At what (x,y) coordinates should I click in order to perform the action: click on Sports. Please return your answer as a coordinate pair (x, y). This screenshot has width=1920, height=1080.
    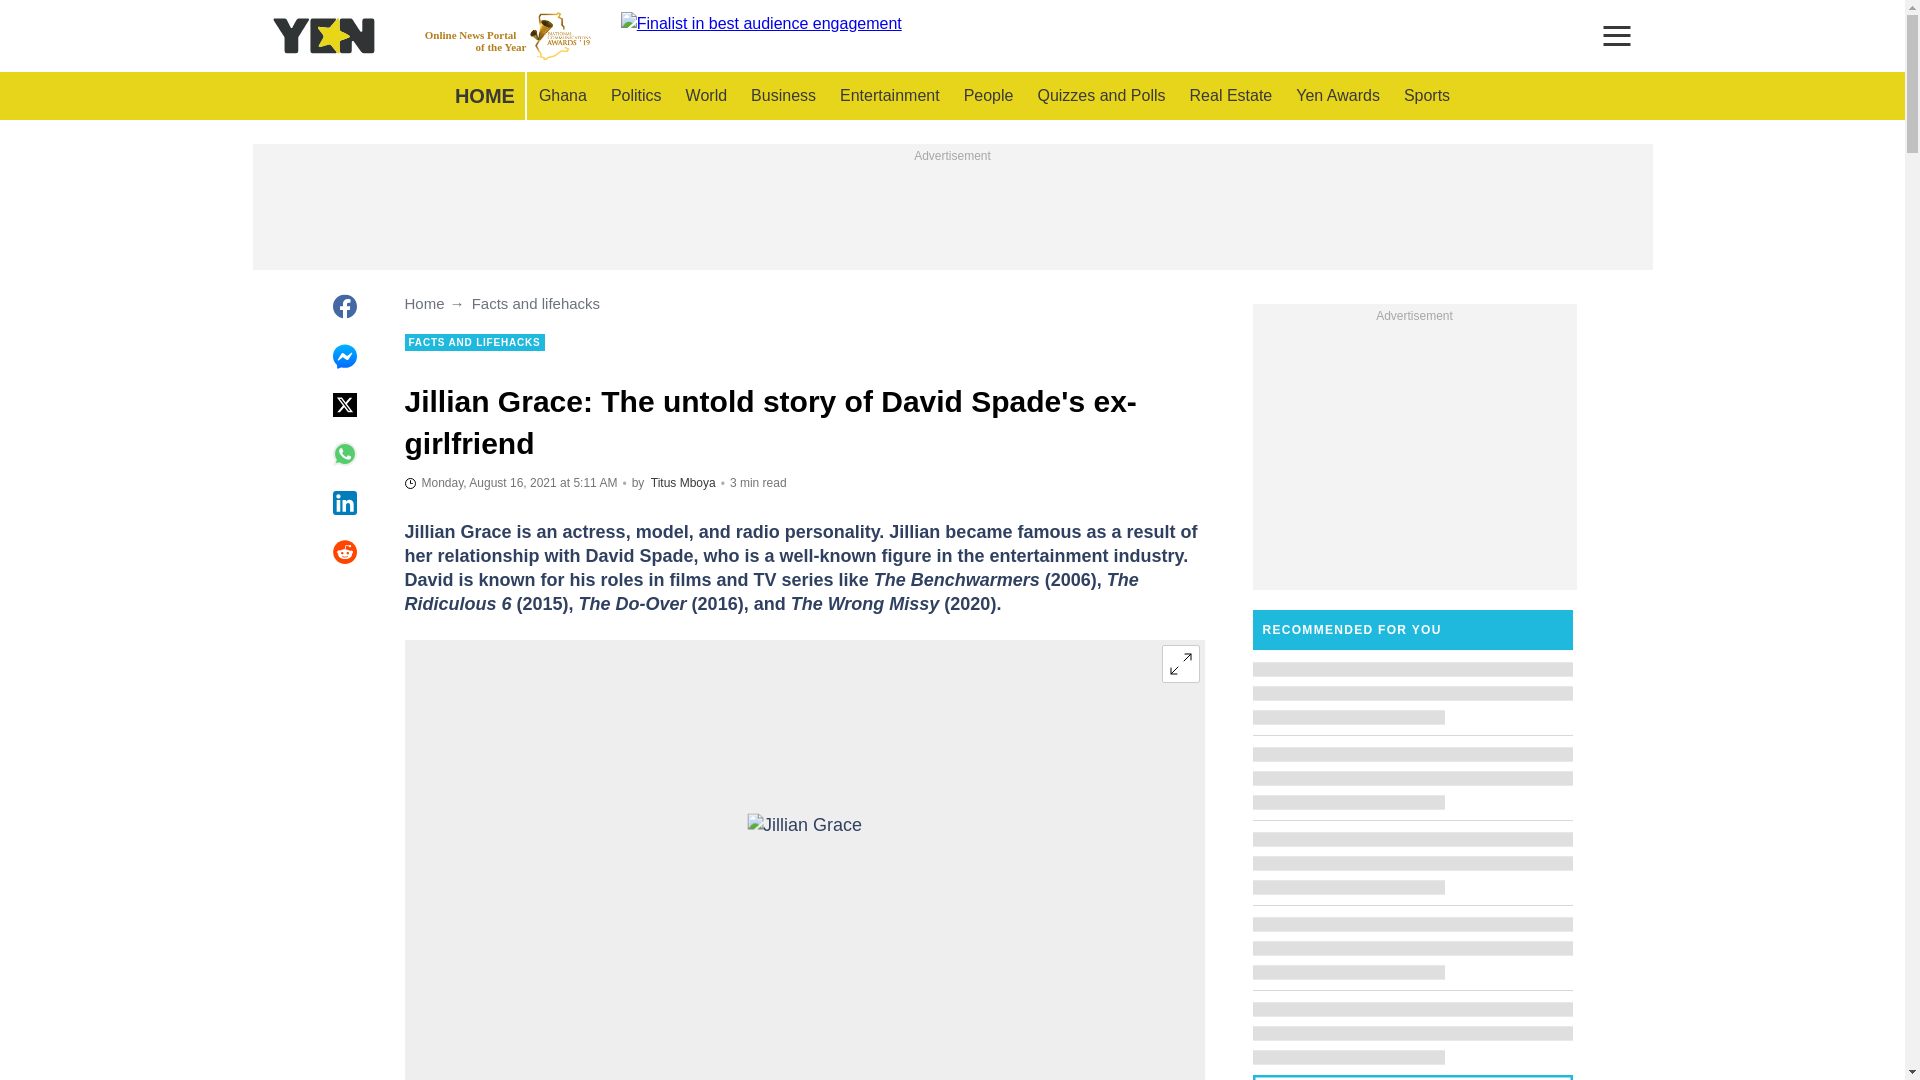
    Looking at the image, I should click on (510, 482).